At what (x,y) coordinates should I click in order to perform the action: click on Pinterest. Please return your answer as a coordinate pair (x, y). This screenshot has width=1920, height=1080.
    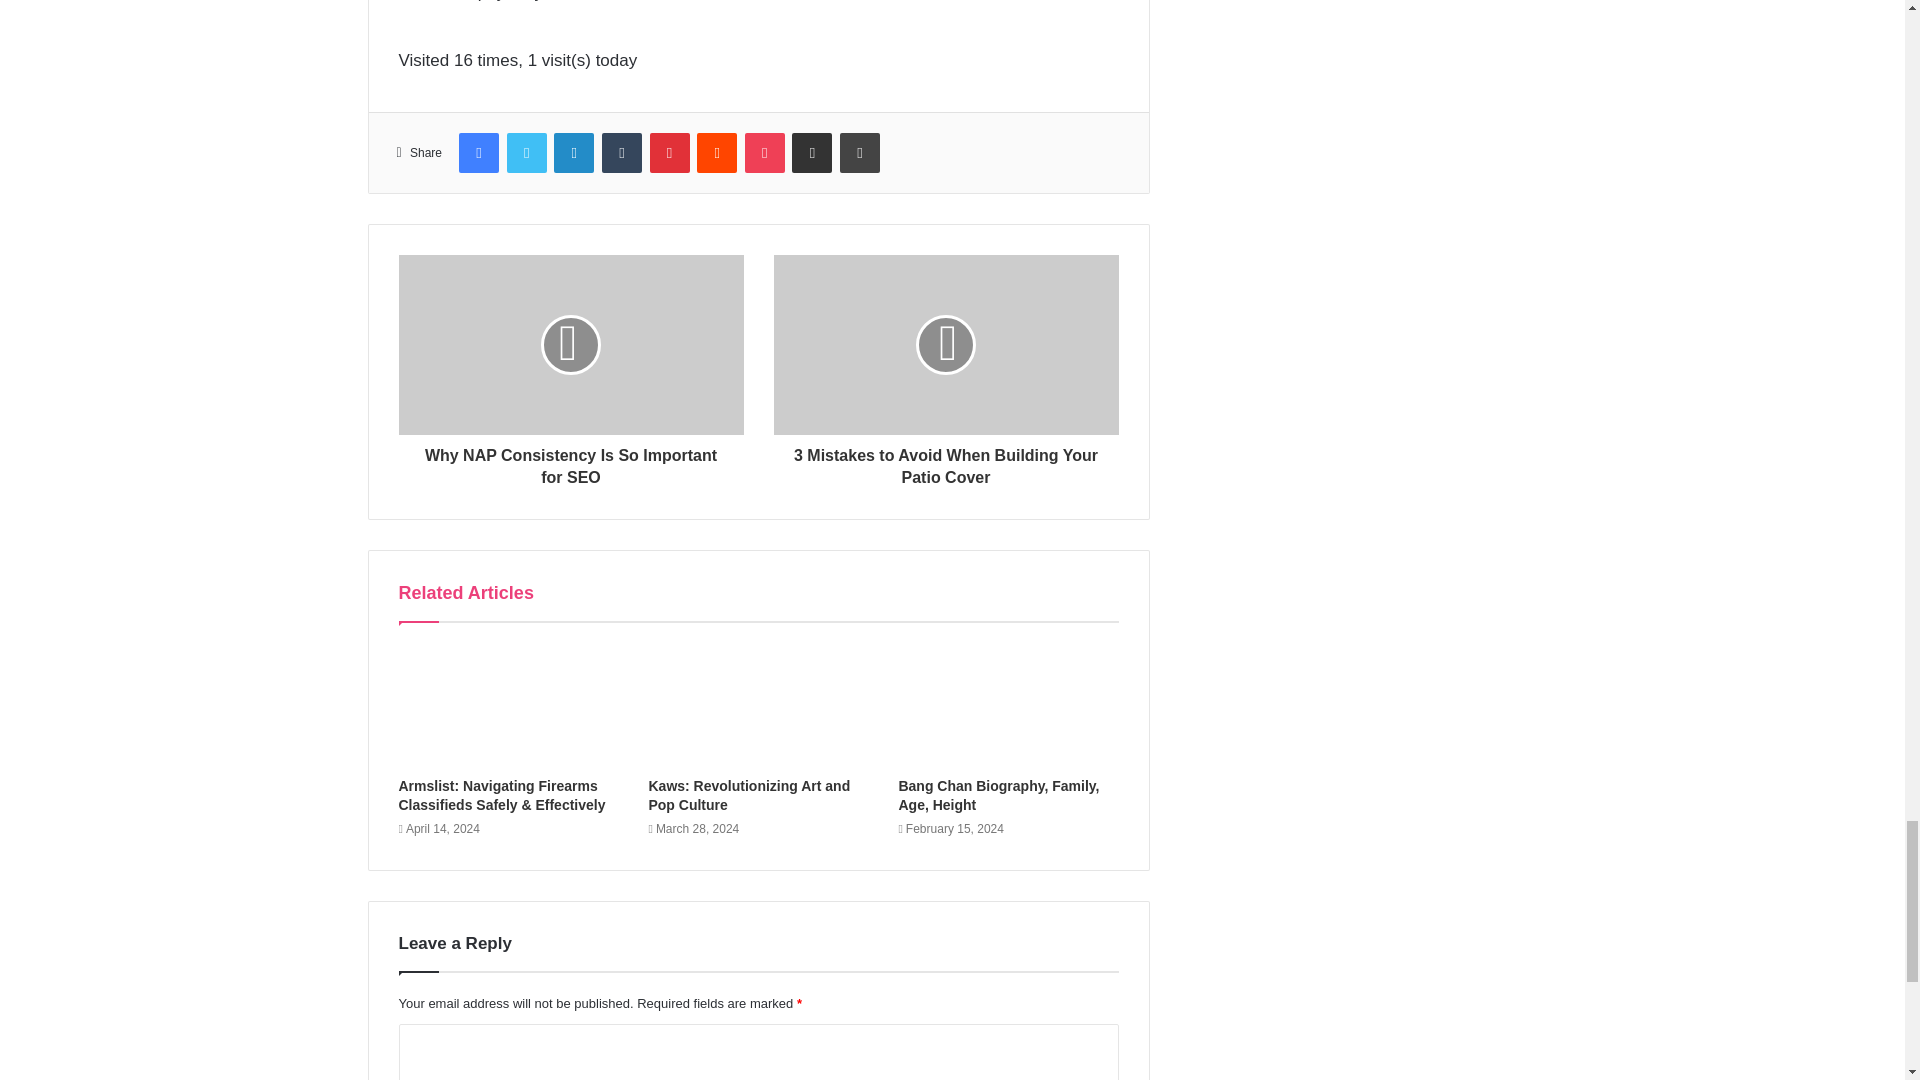
    Looking at the image, I should click on (670, 152).